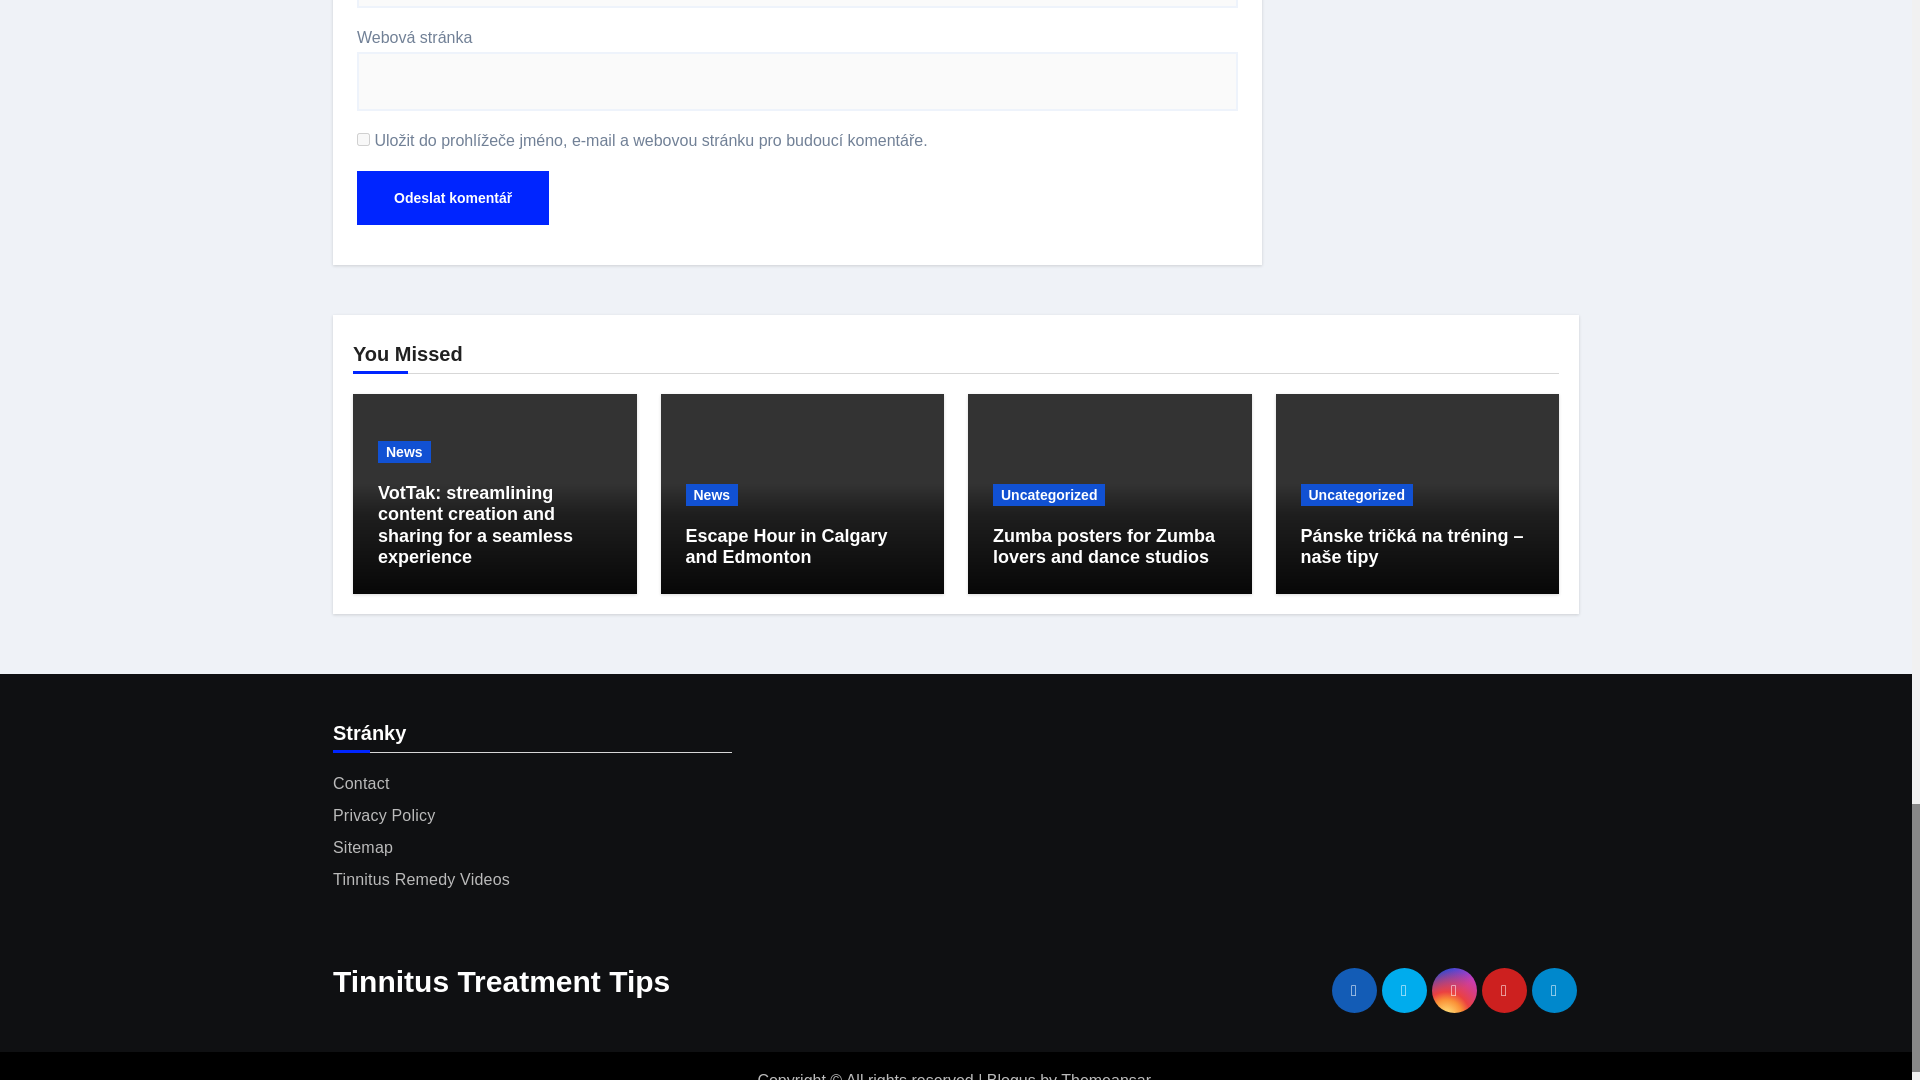 This screenshot has width=1920, height=1080. I want to click on Permalink to: Escape Hour in Calgary and Edmonton, so click(786, 546).